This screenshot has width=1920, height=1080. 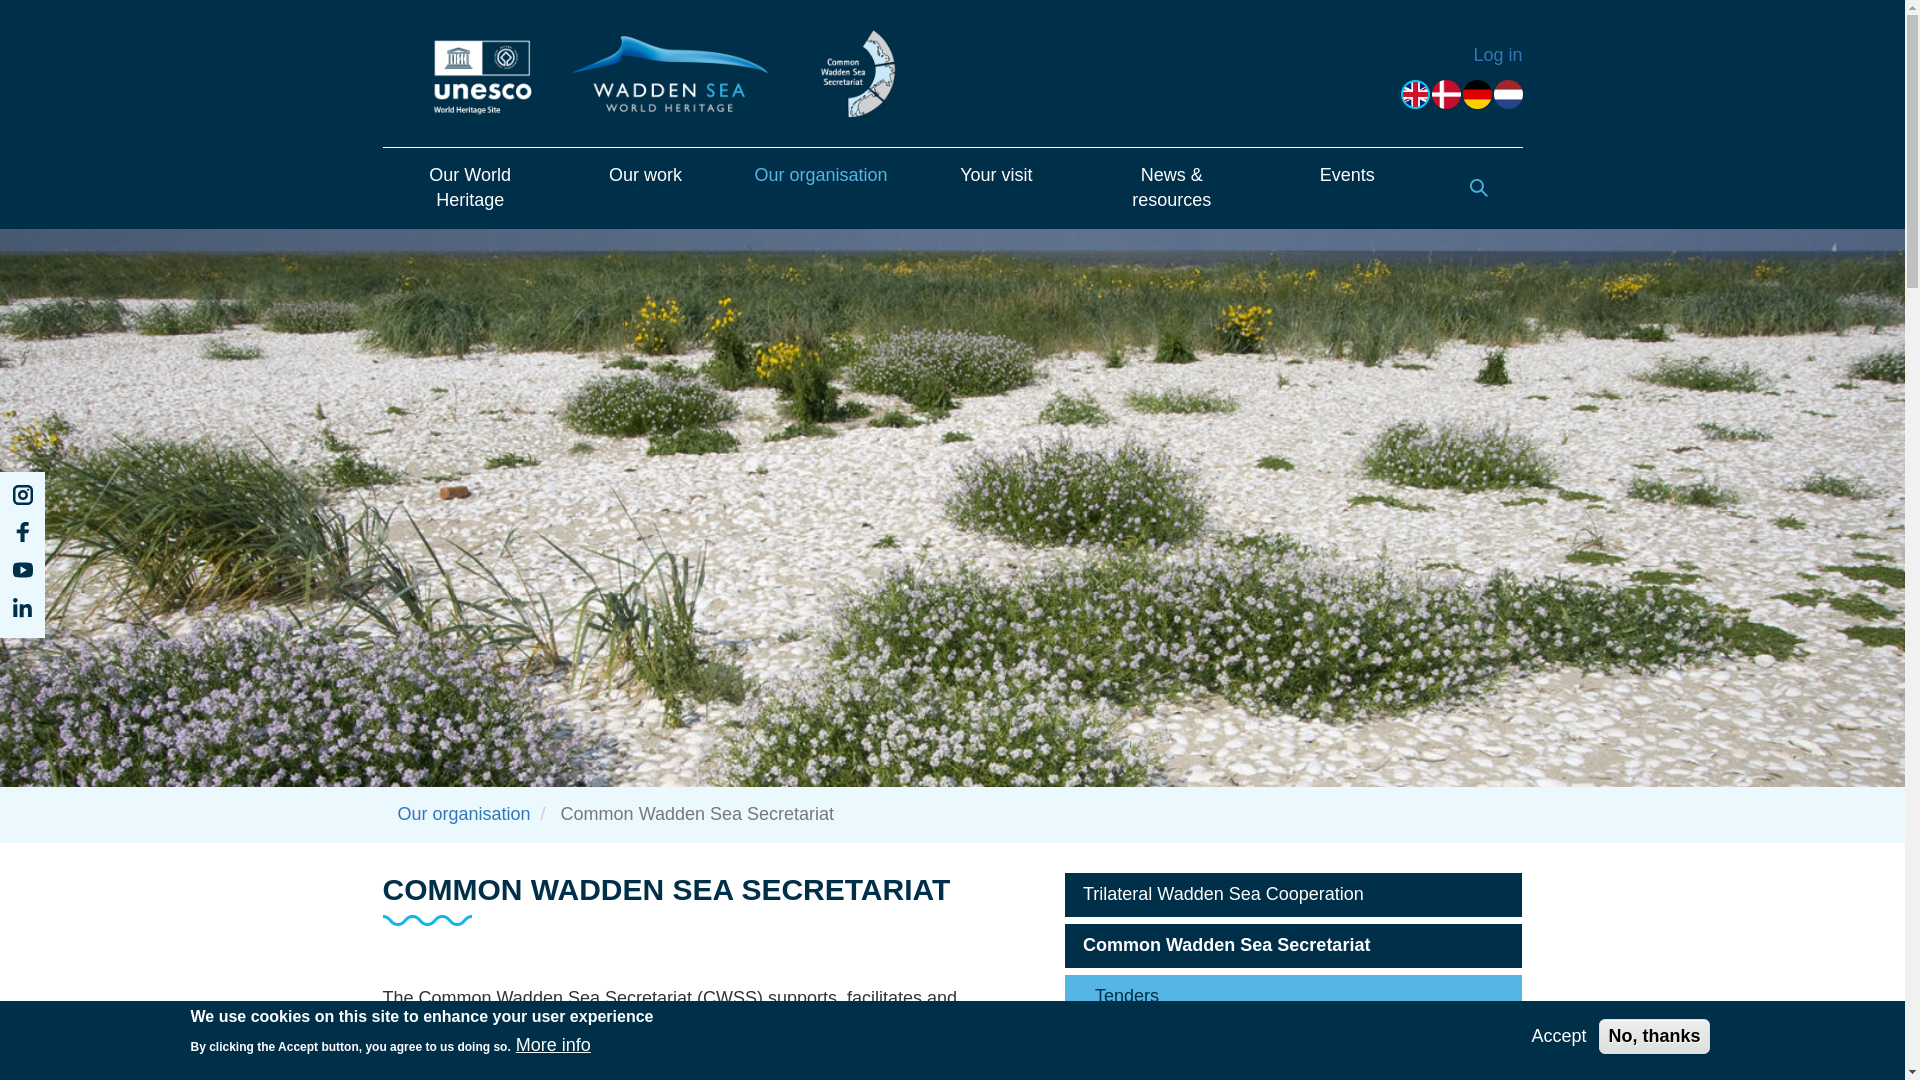 I want to click on Deutsch, so click(x=1477, y=94).